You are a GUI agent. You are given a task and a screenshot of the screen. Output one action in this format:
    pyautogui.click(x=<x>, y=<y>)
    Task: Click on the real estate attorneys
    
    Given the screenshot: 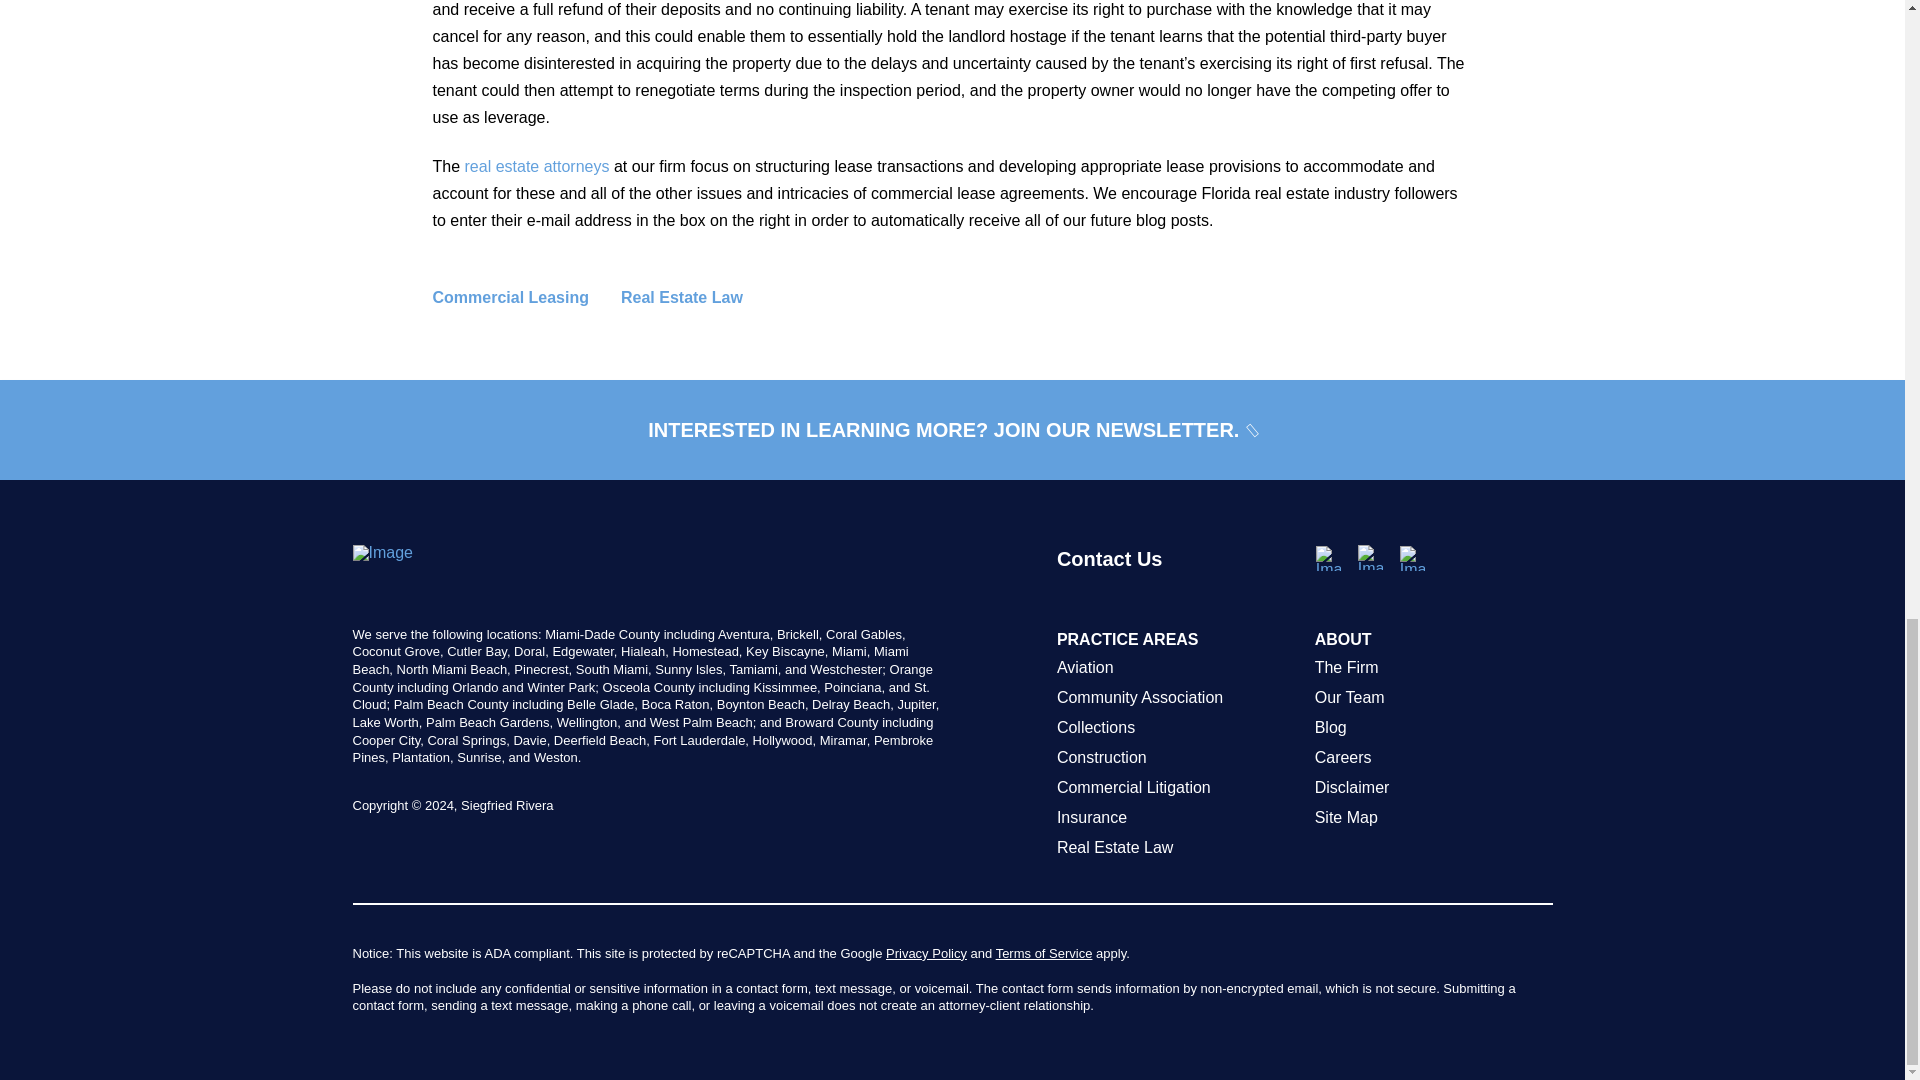 What is the action you would take?
    pyautogui.click(x=537, y=166)
    